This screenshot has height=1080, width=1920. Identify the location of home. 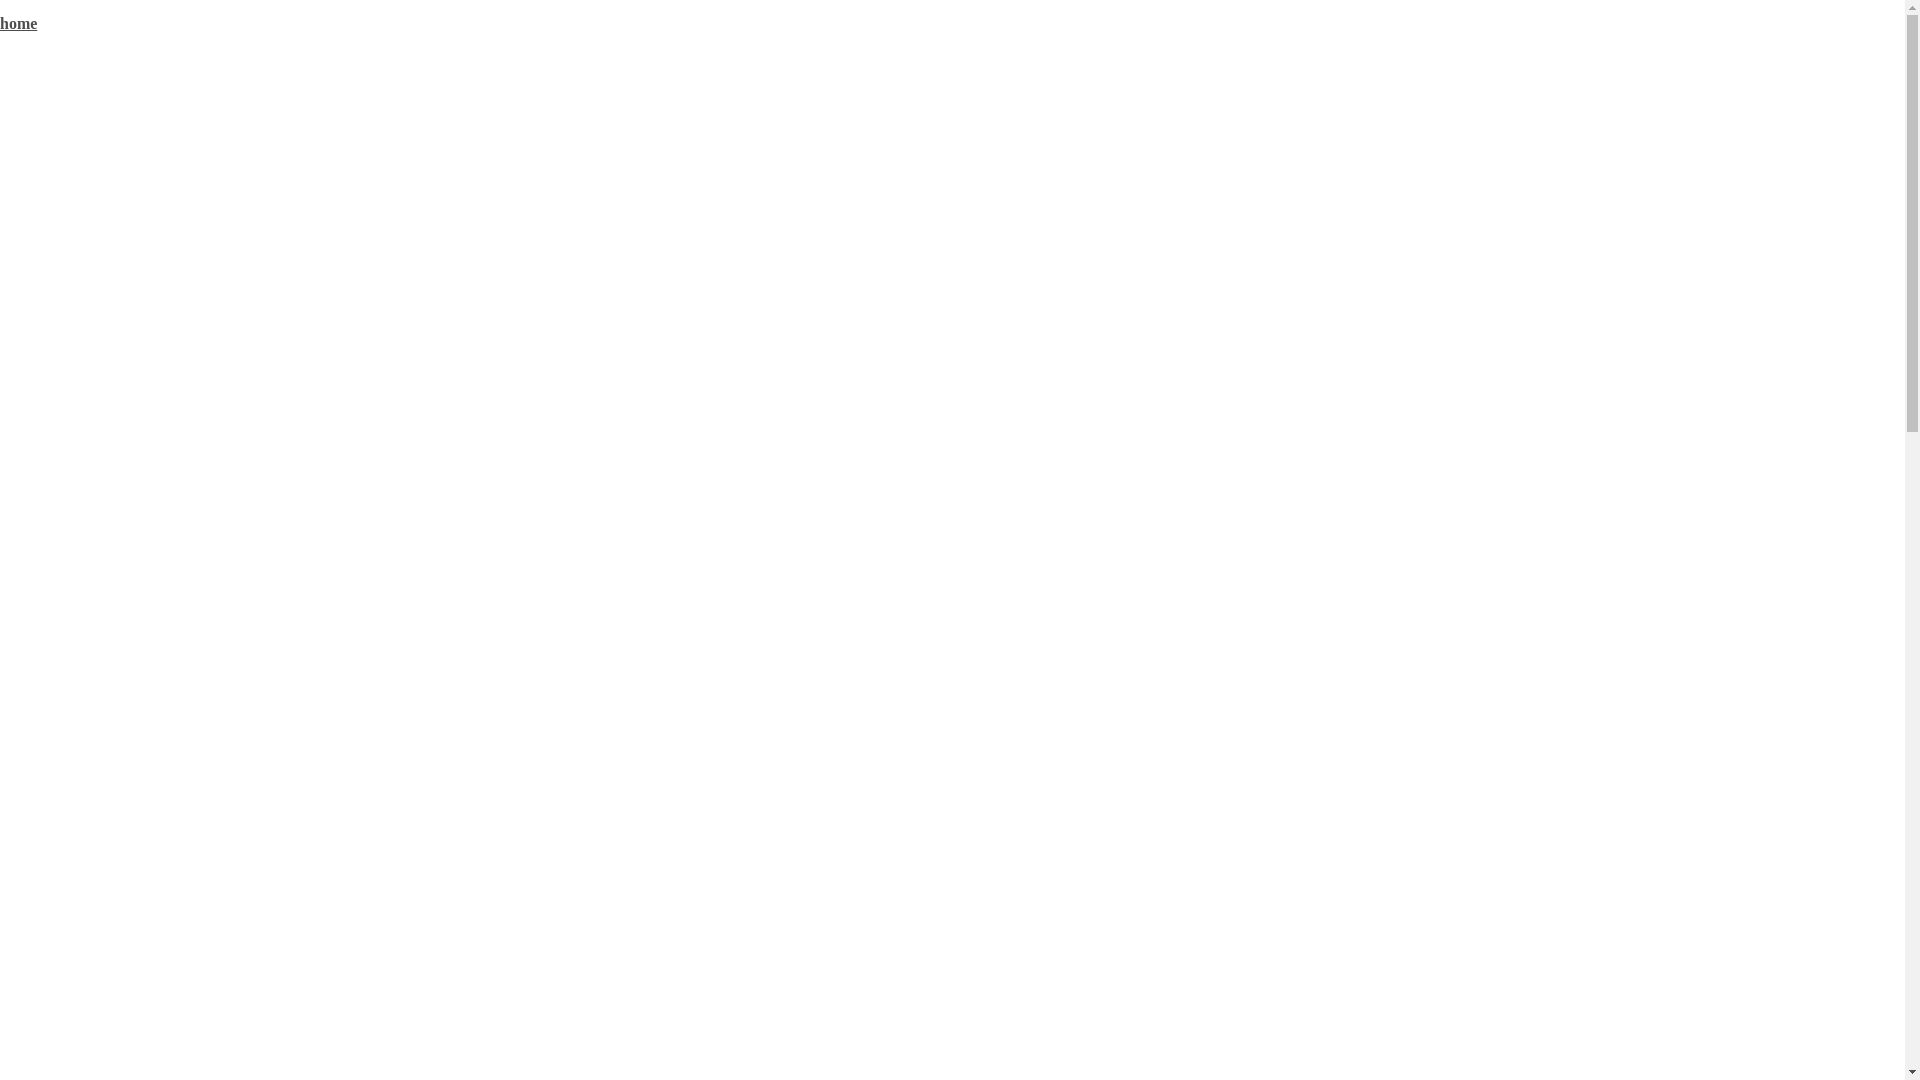
(18, 24).